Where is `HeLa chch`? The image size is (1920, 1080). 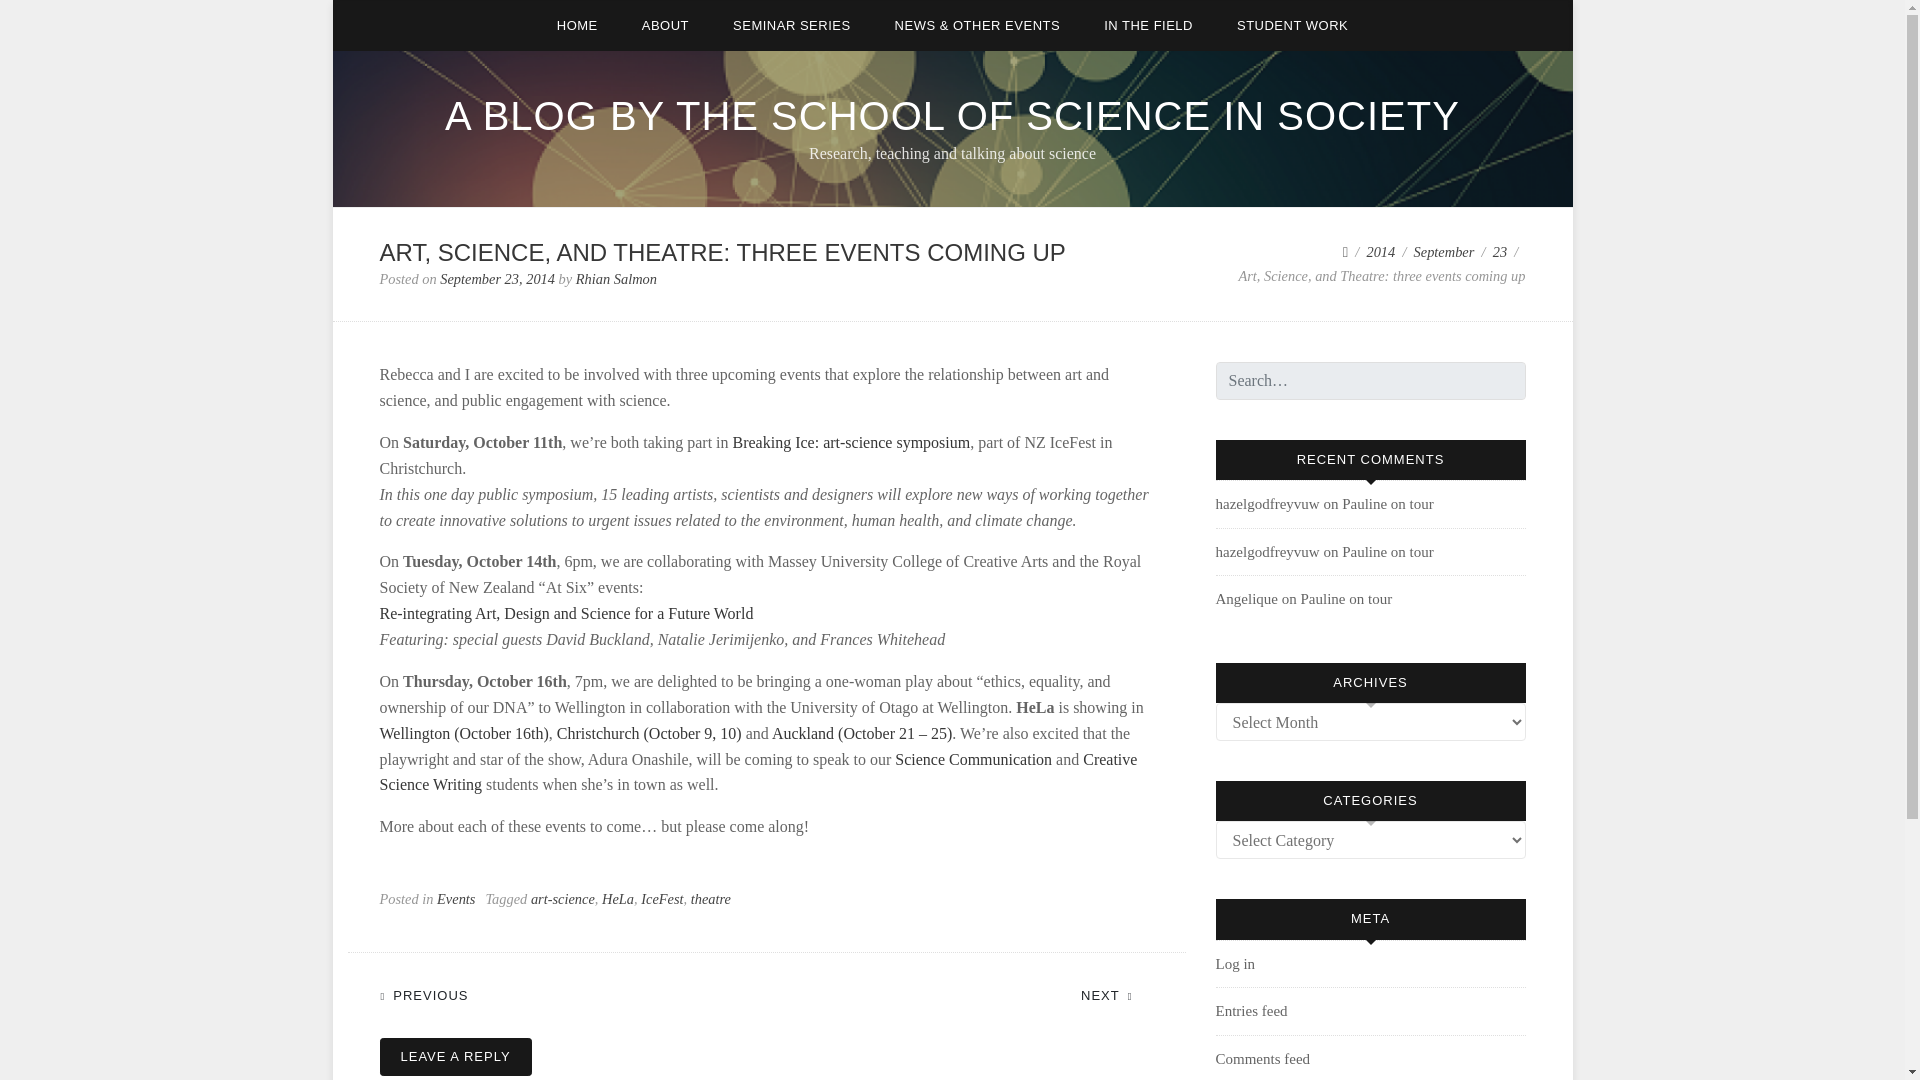 HeLa chch is located at coordinates (648, 732).